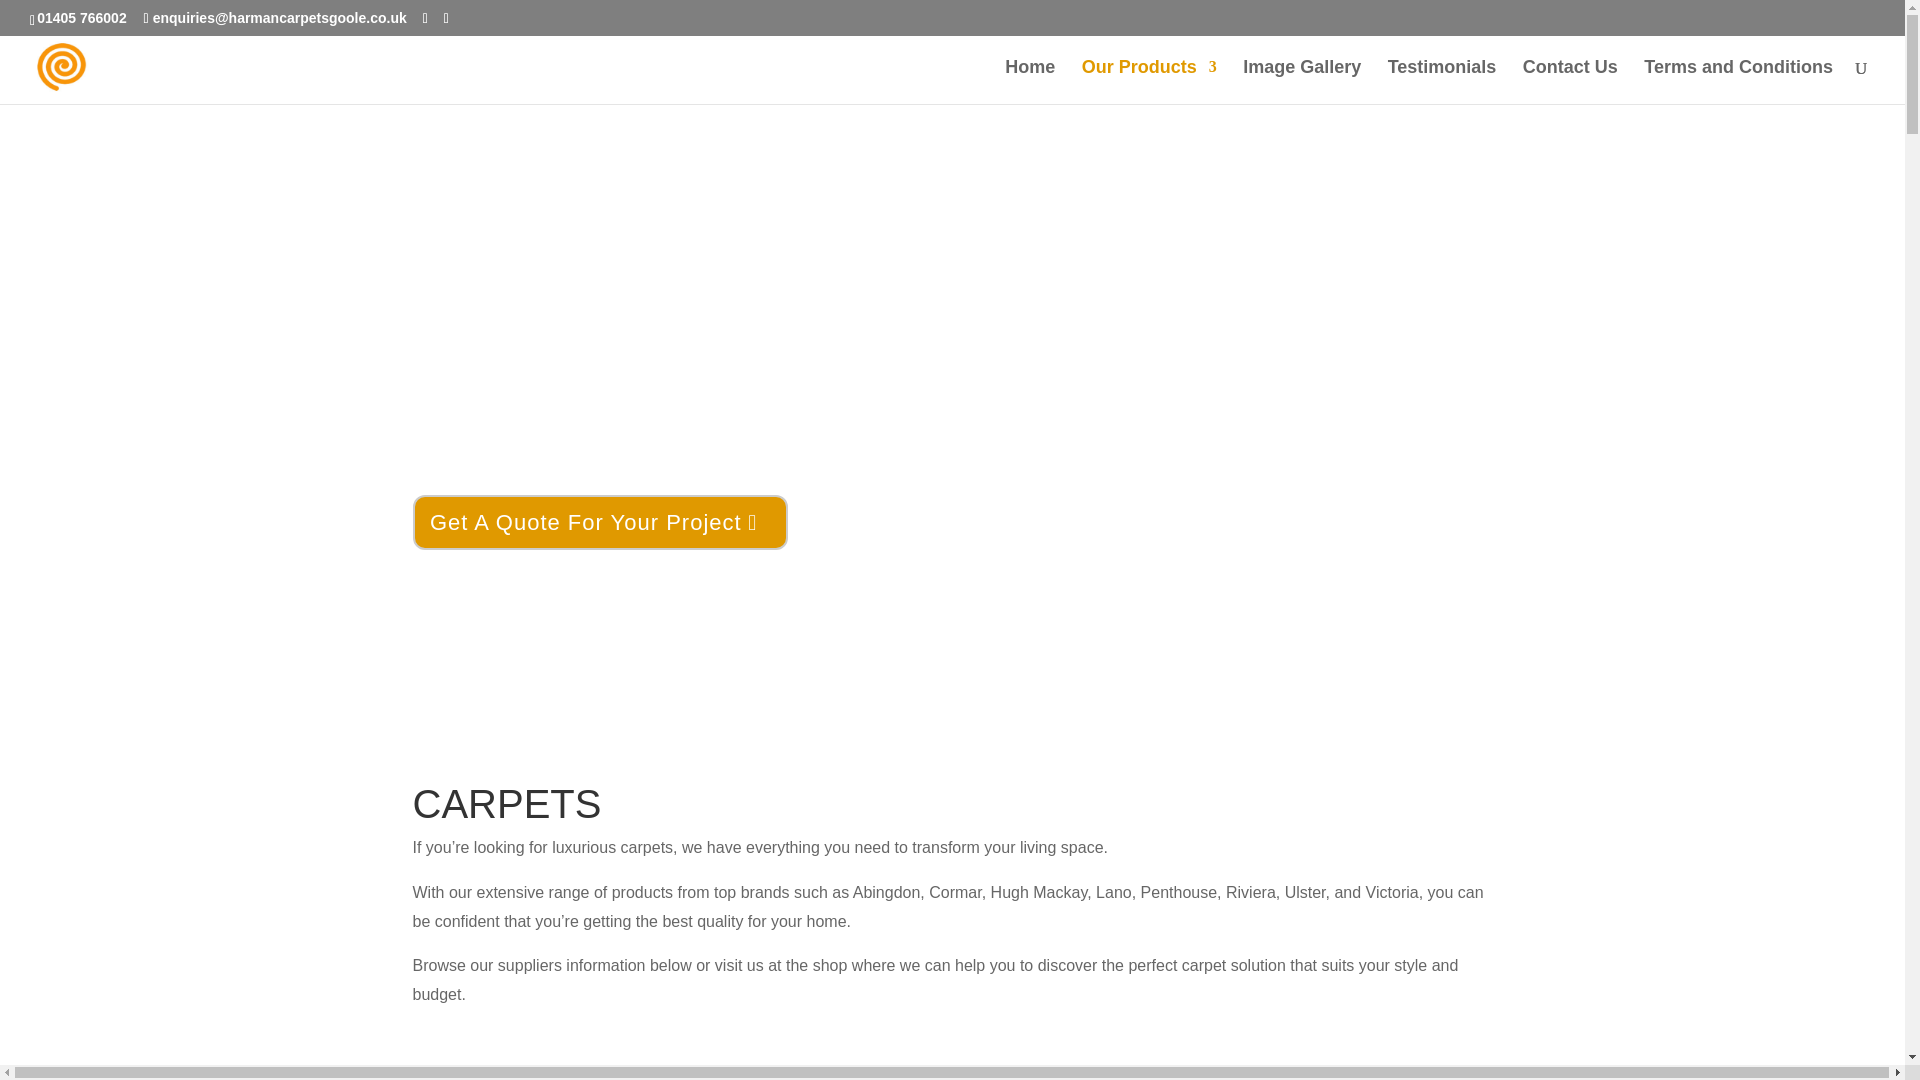 This screenshot has height=1080, width=1920. What do you see at coordinates (1442, 82) in the screenshot?
I see `Testimonials` at bounding box center [1442, 82].